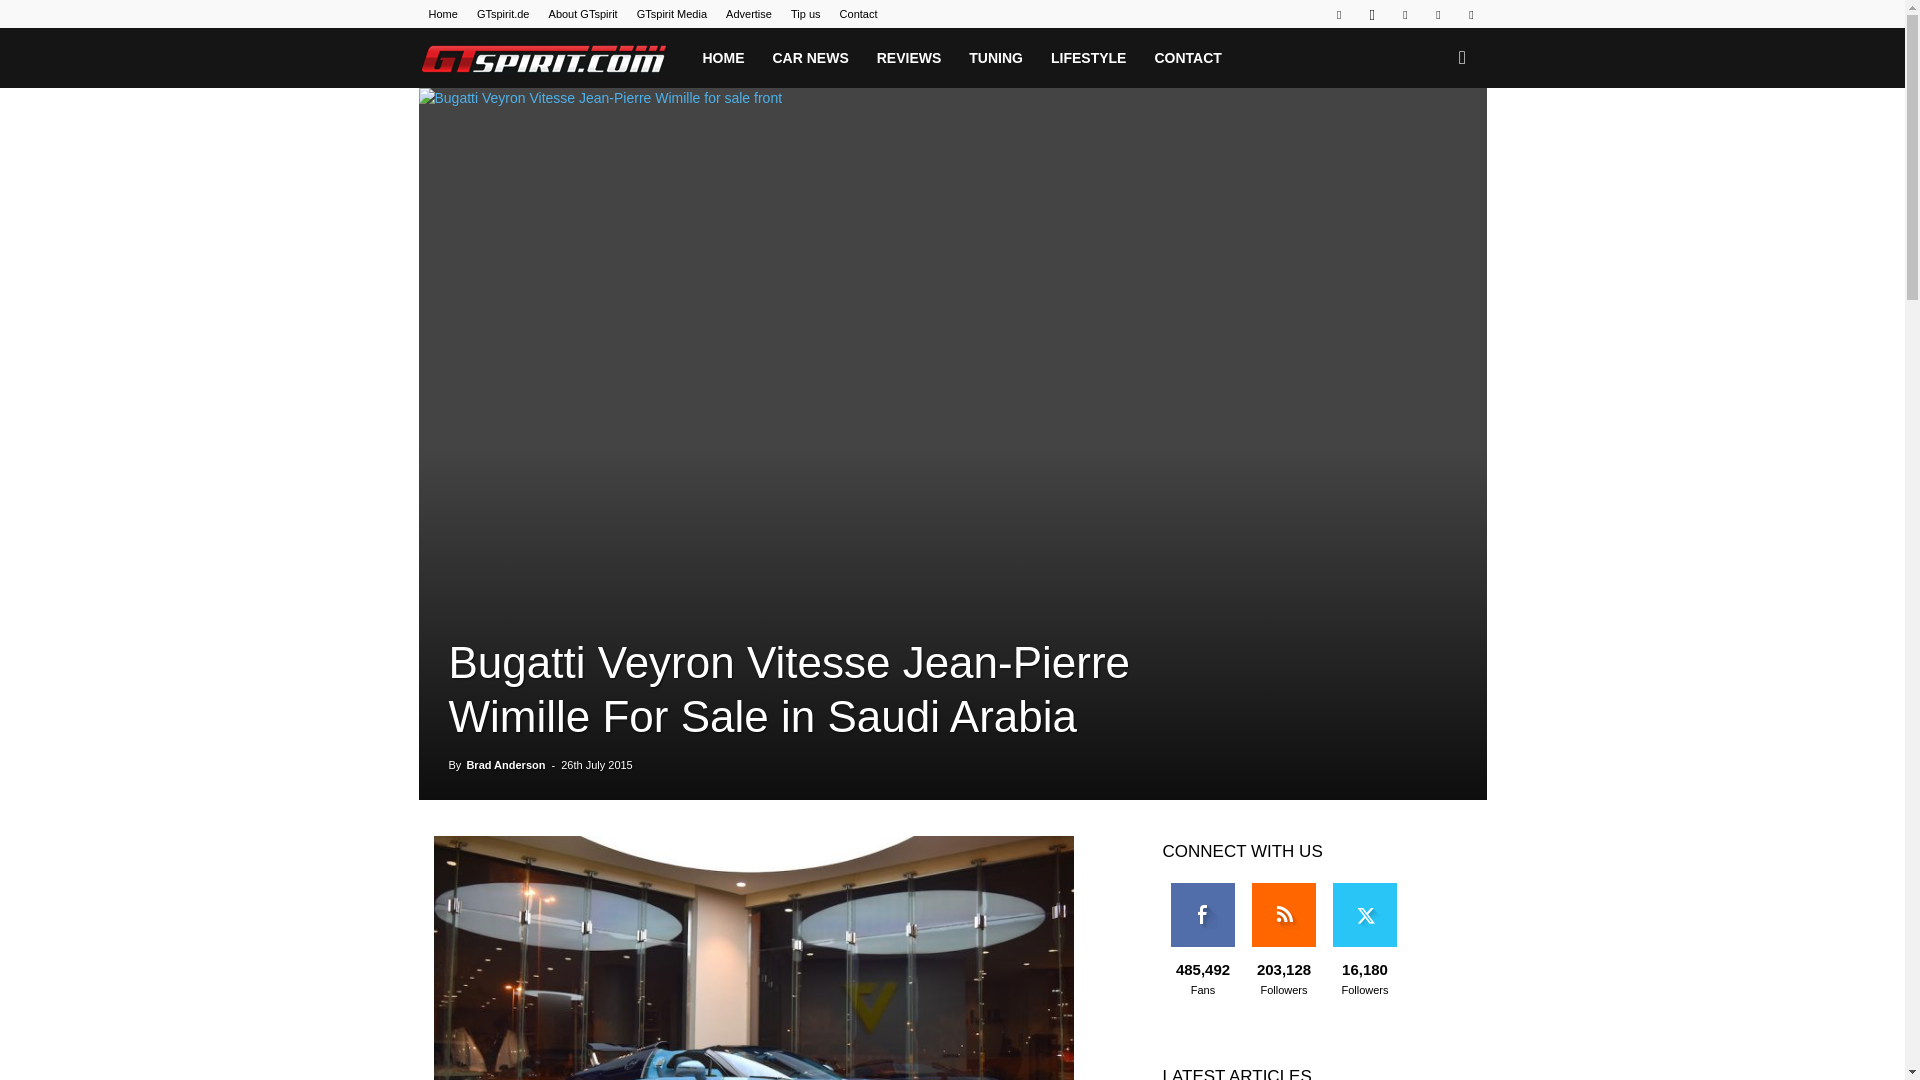  Describe the element at coordinates (1088, 58) in the screenshot. I see `LIFESTYLE` at that location.